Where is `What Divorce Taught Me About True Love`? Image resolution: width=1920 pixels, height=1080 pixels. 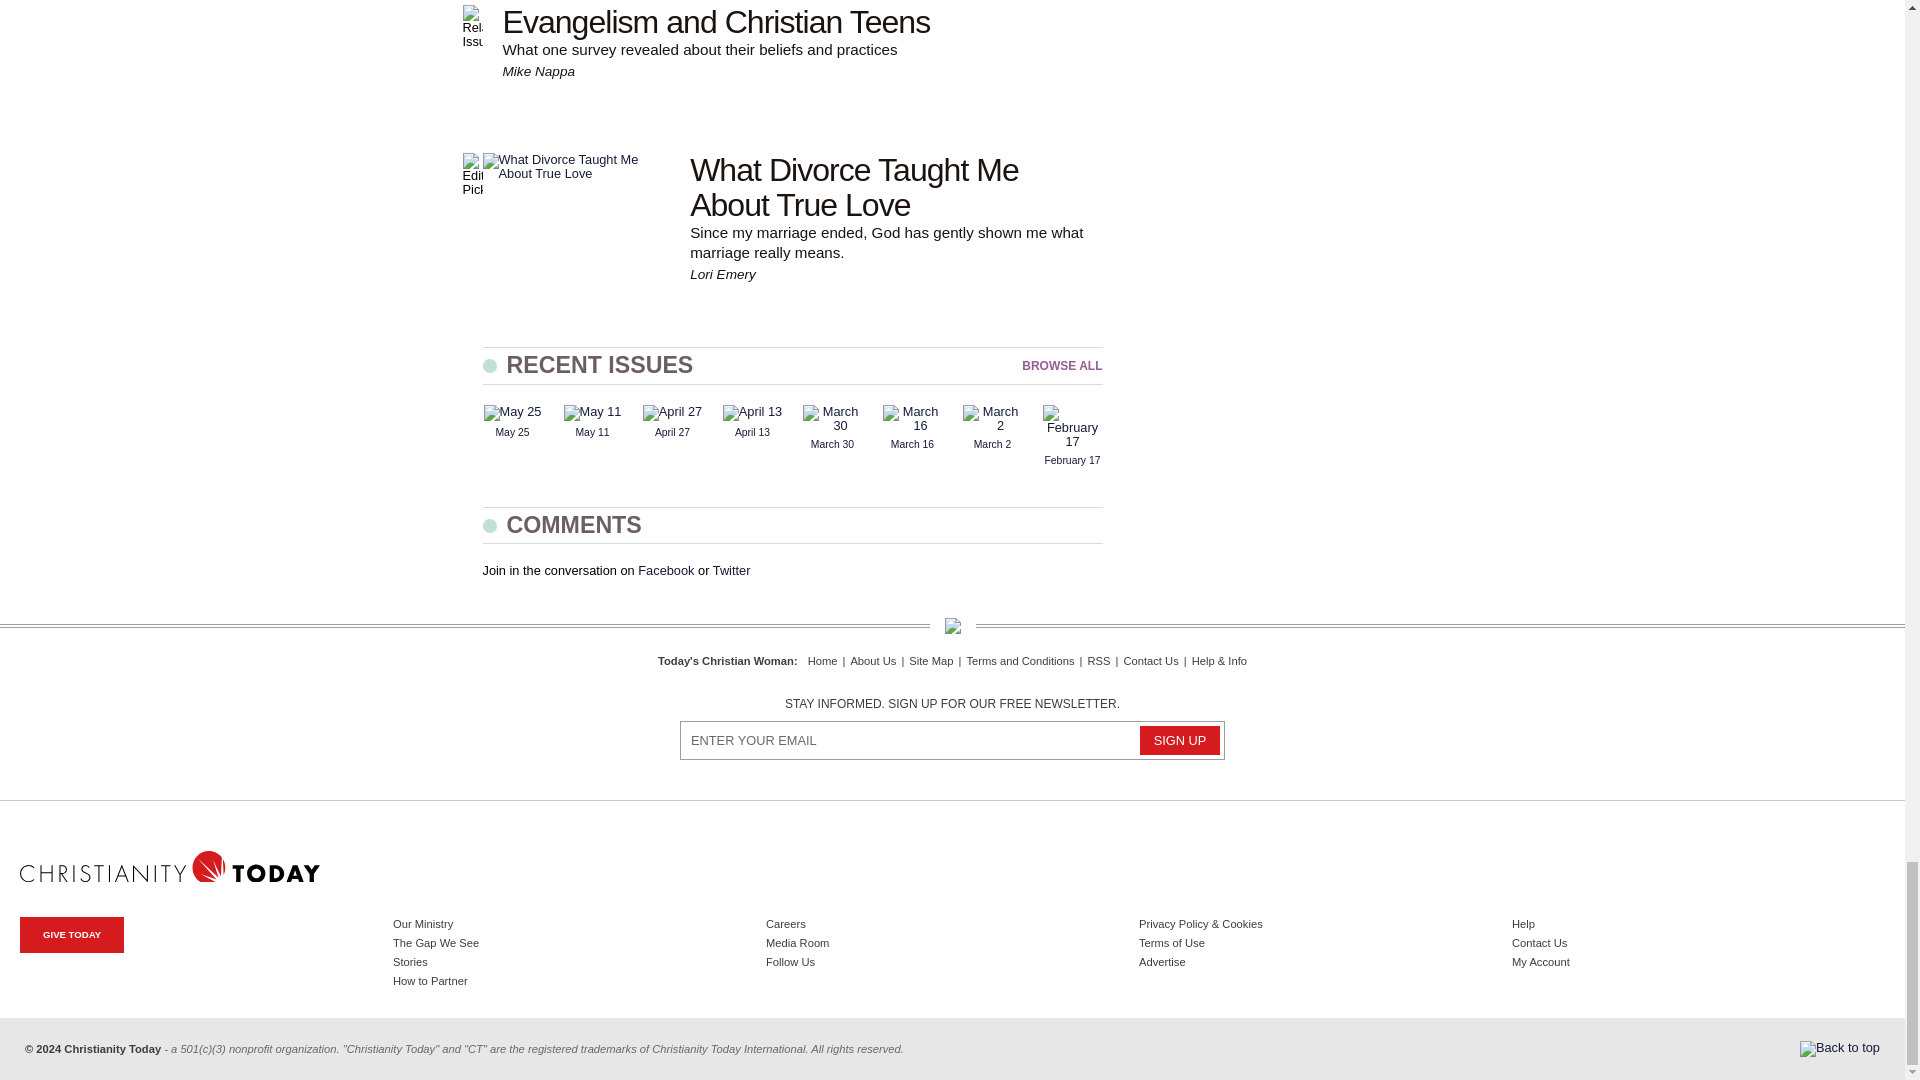 What Divorce Taught Me About True Love is located at coordinates (576, 167).